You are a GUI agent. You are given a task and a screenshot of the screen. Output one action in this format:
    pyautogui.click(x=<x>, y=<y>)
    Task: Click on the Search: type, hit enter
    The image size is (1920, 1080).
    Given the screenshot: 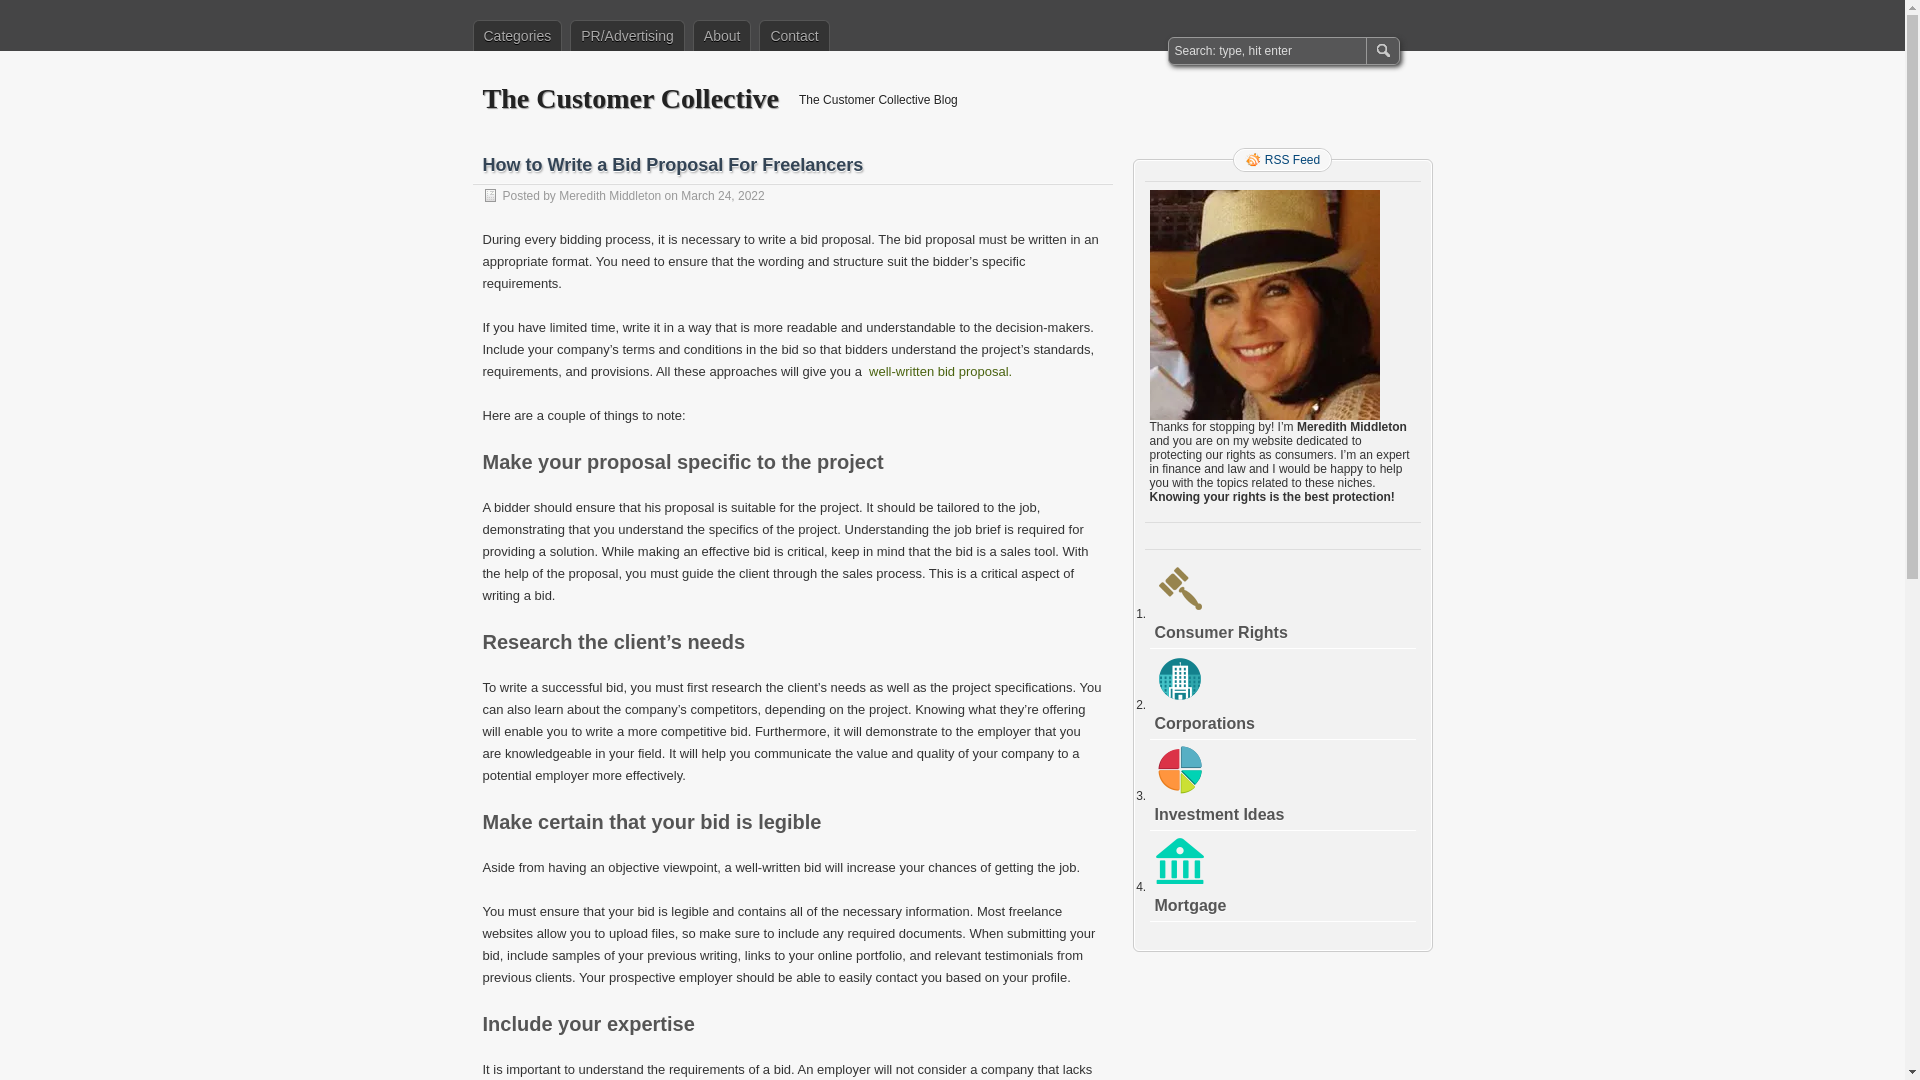 What is the action you would take?
    pyautogui.click(x=1268, y=50)
    